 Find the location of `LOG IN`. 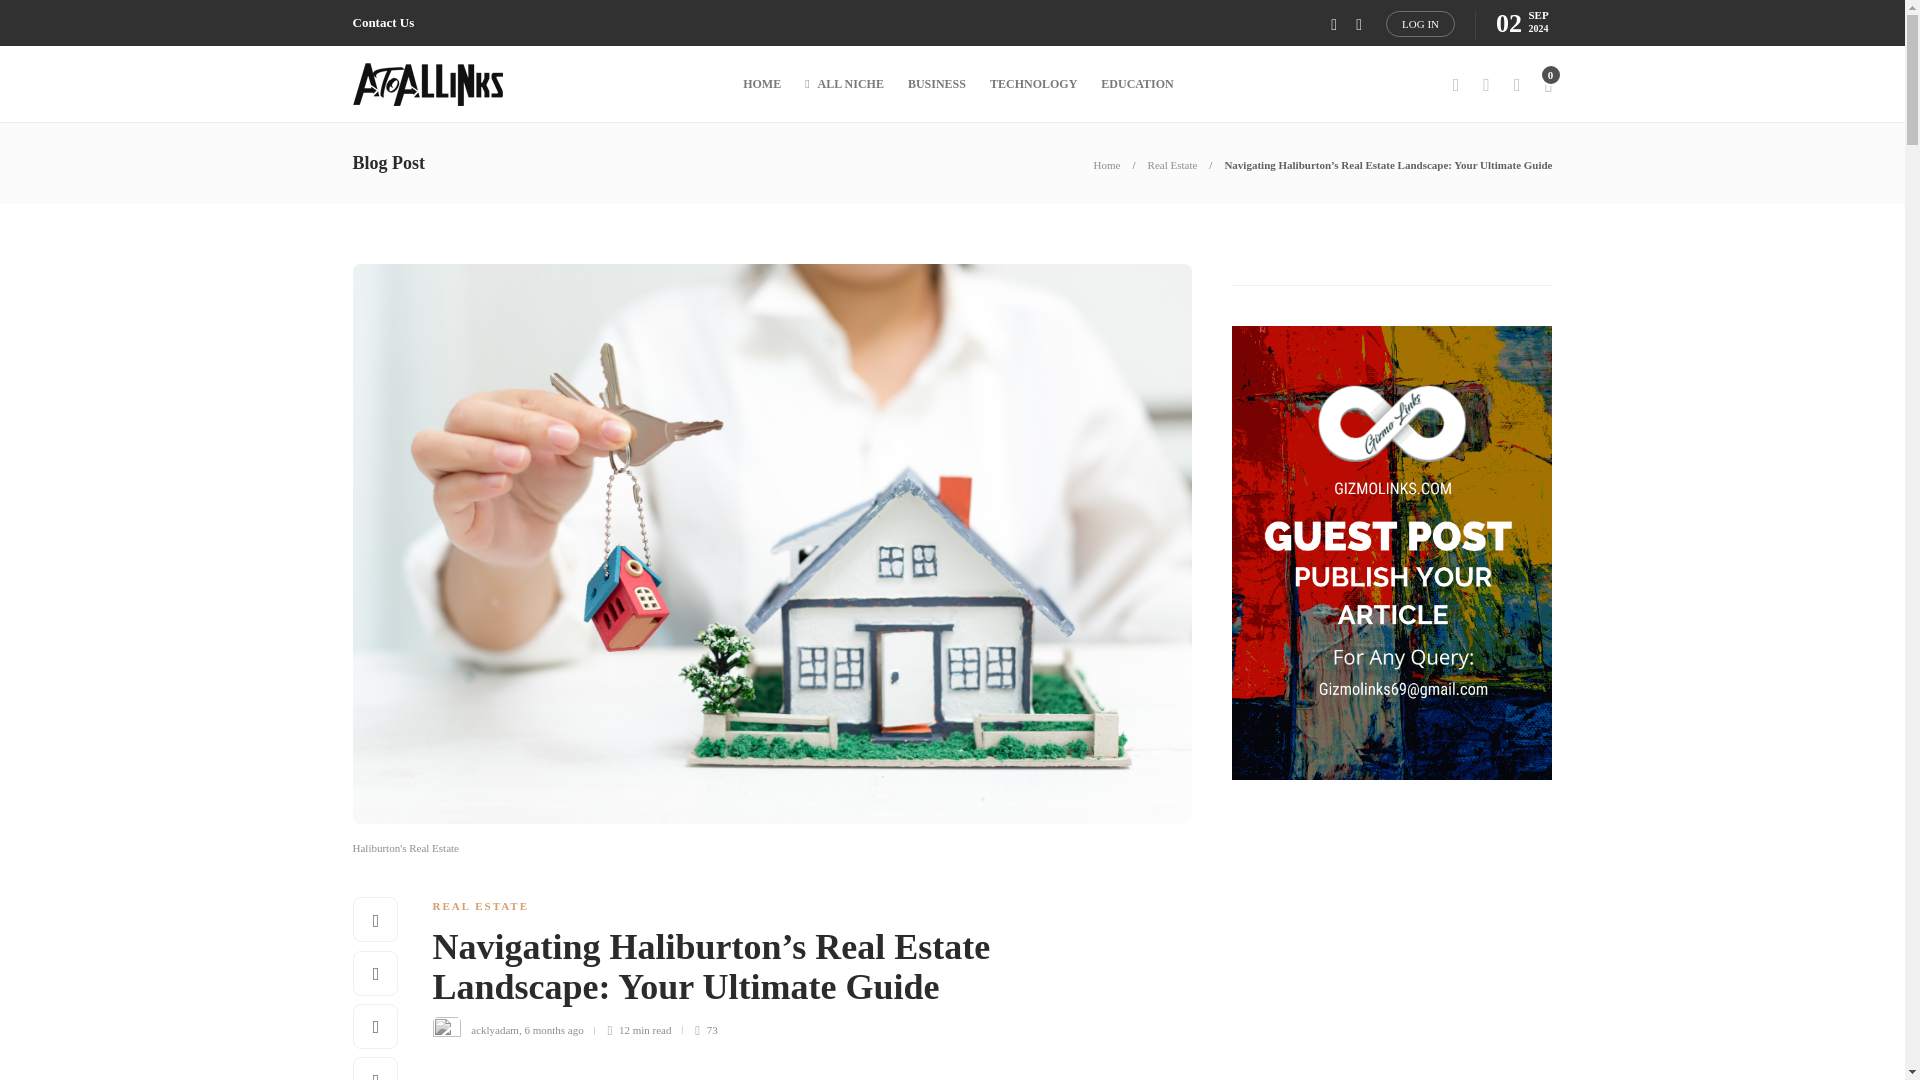

LOG IN is located at coordinates (1420, 23).